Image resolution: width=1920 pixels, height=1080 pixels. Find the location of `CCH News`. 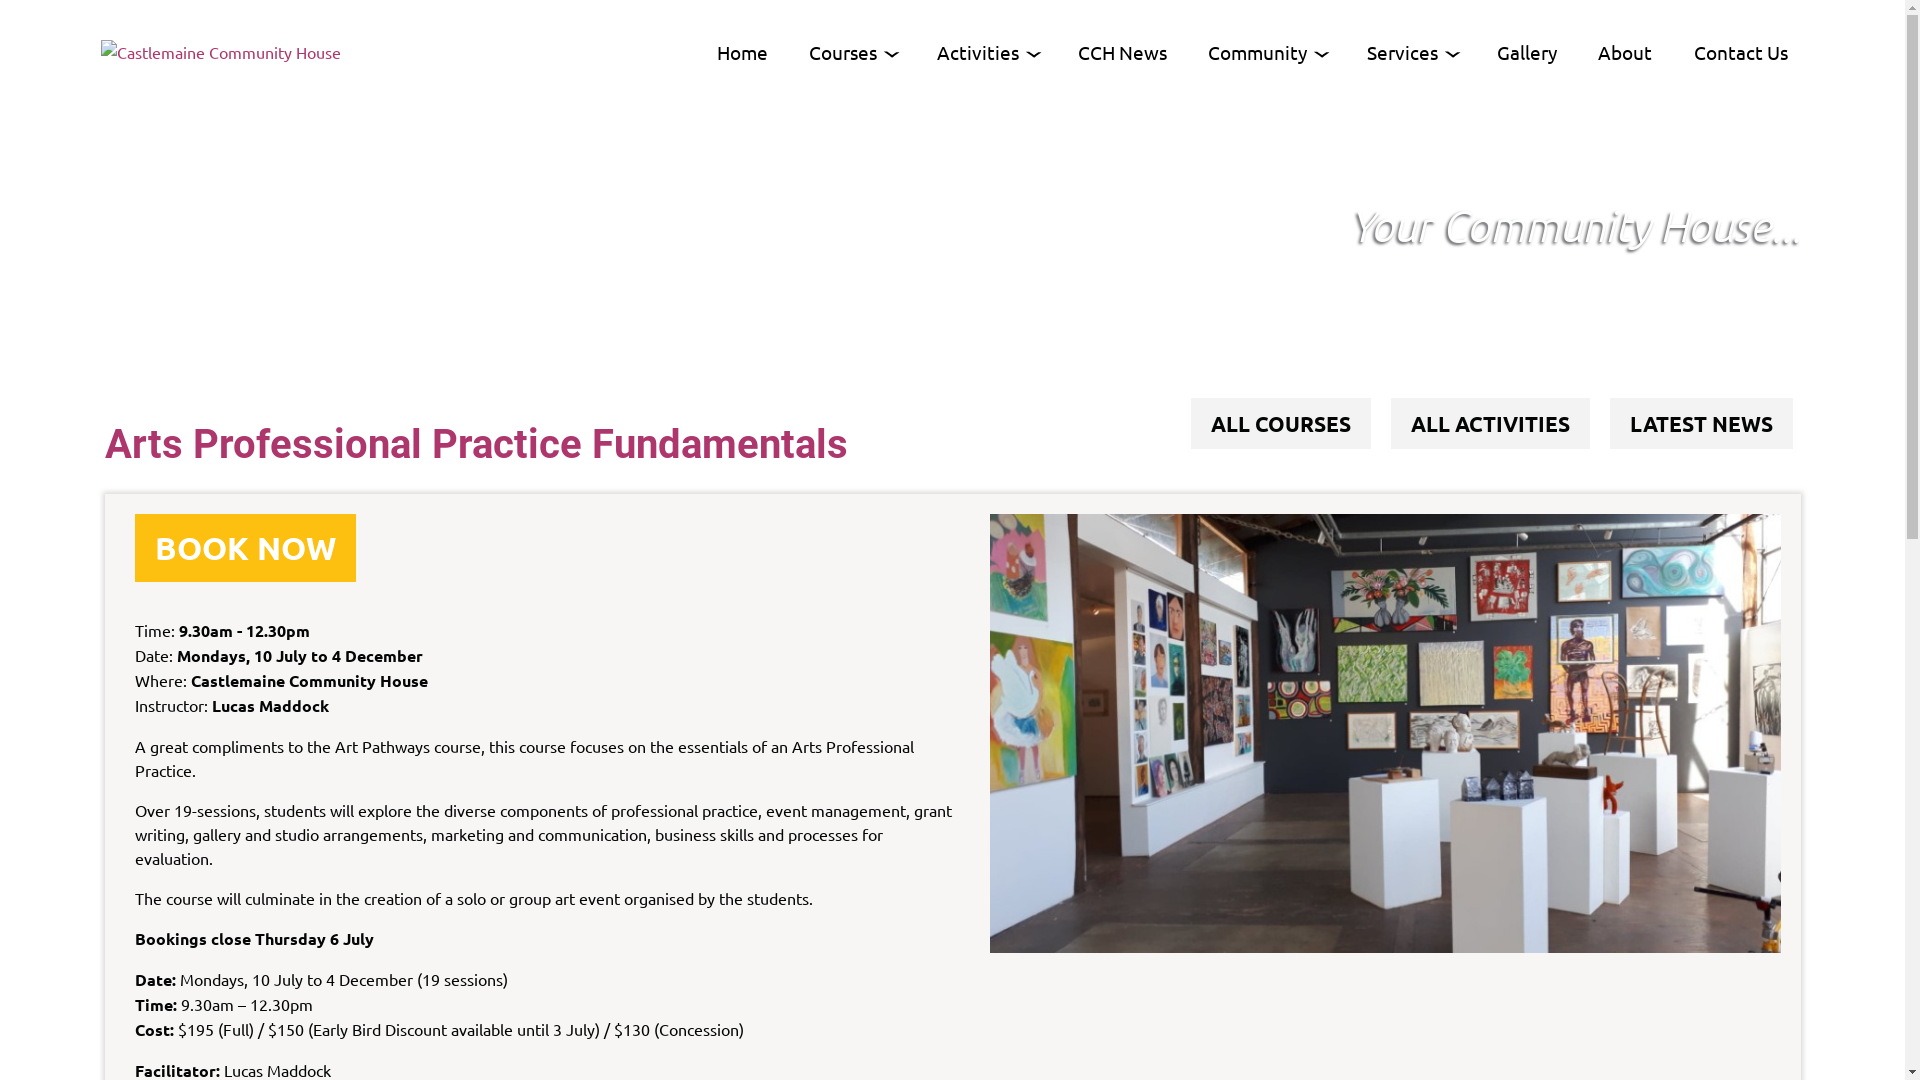

CCH News is located at coordinates (1122, 52).